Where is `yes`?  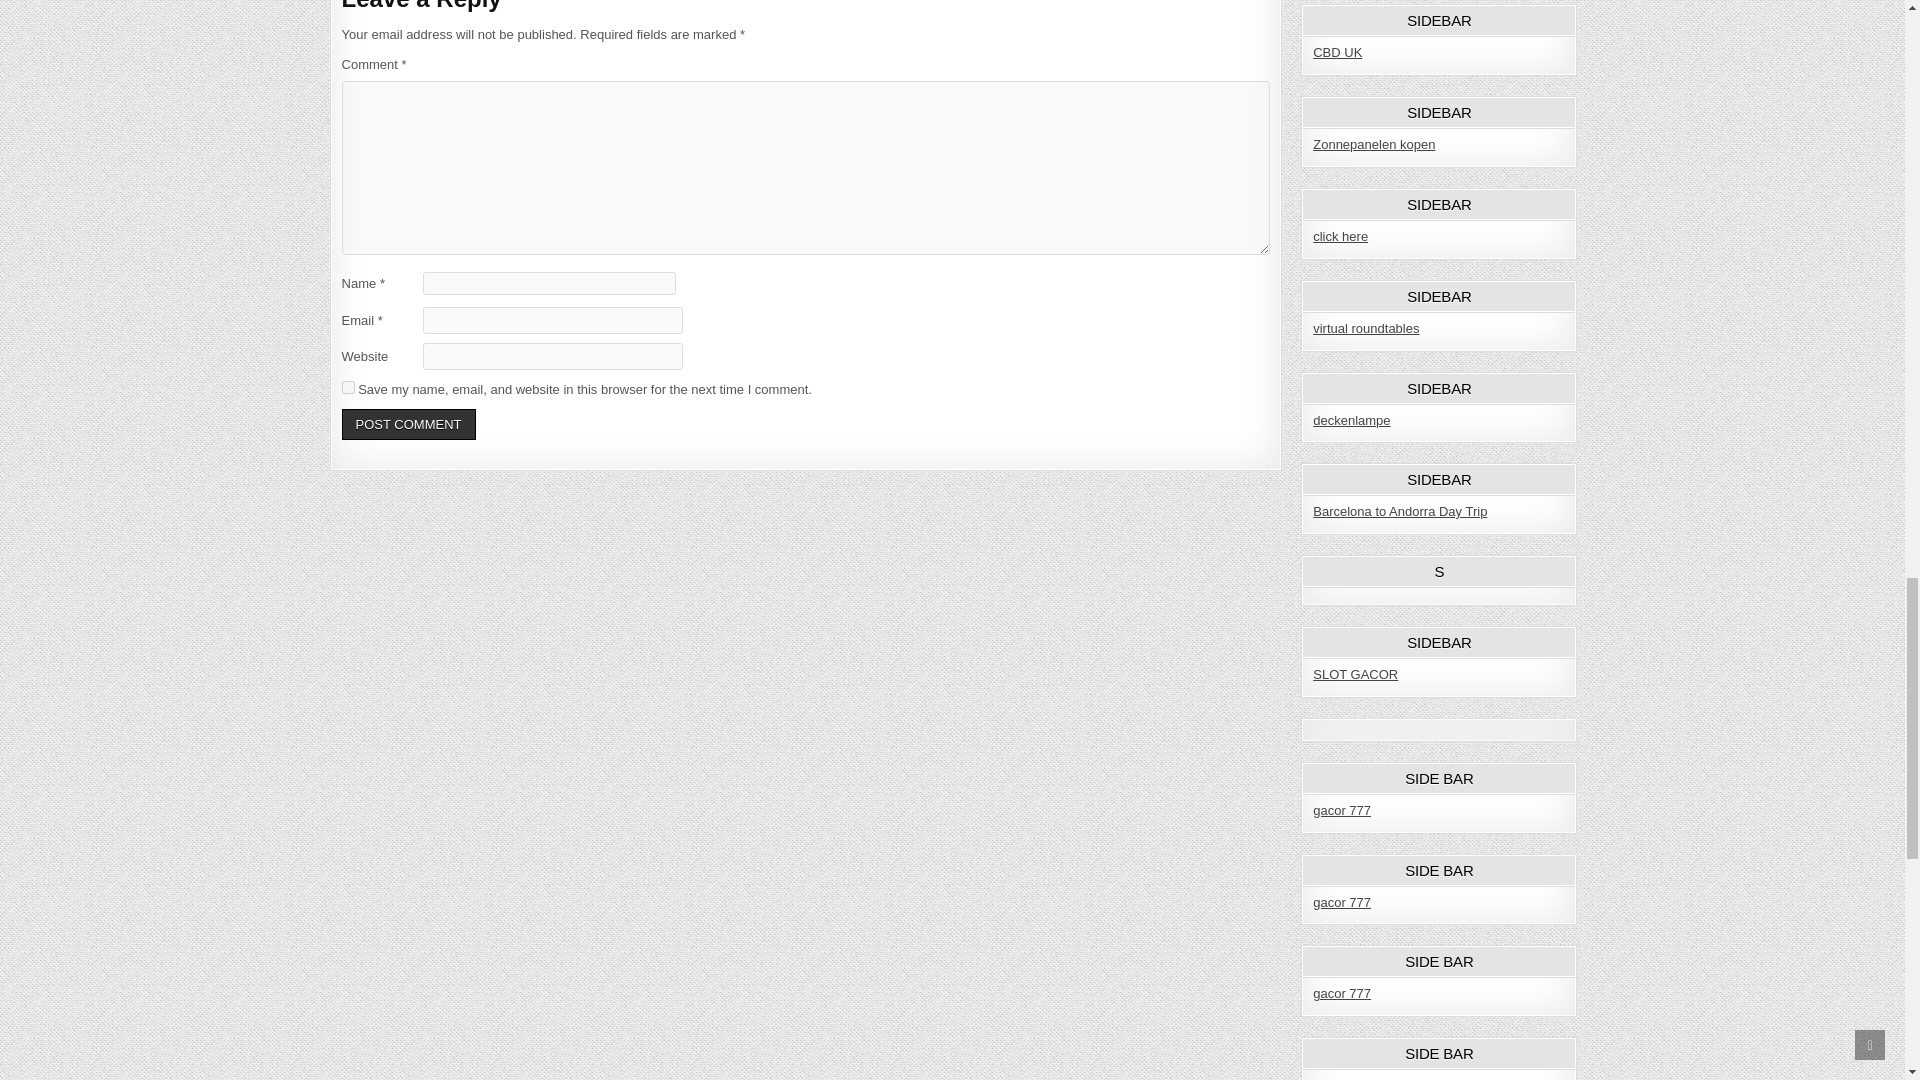 yes is located at coordinates (348, 388).